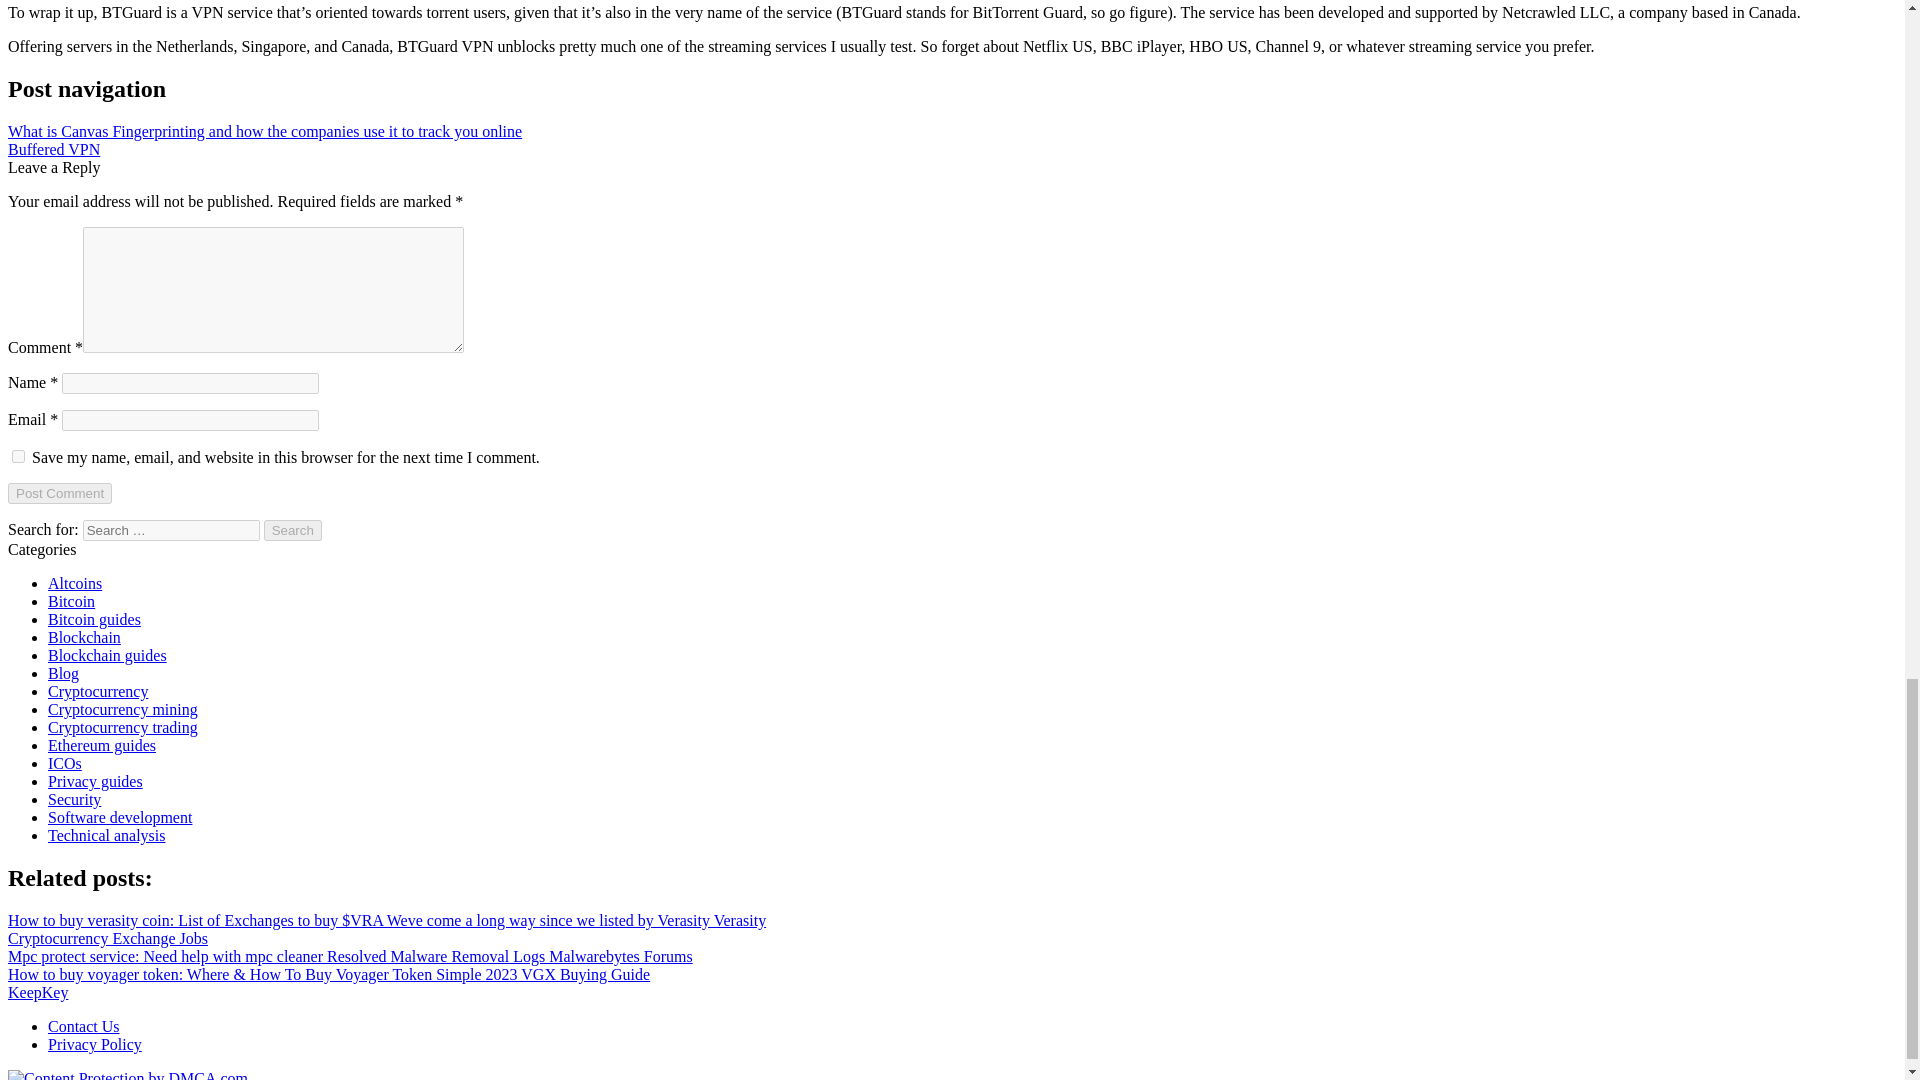 The width and height of the screenshot is (1920, 1080). What do you see at coordinates (106, 835) in the screenshot?
I see `Technical analysis` at bounding box center [106, 835].